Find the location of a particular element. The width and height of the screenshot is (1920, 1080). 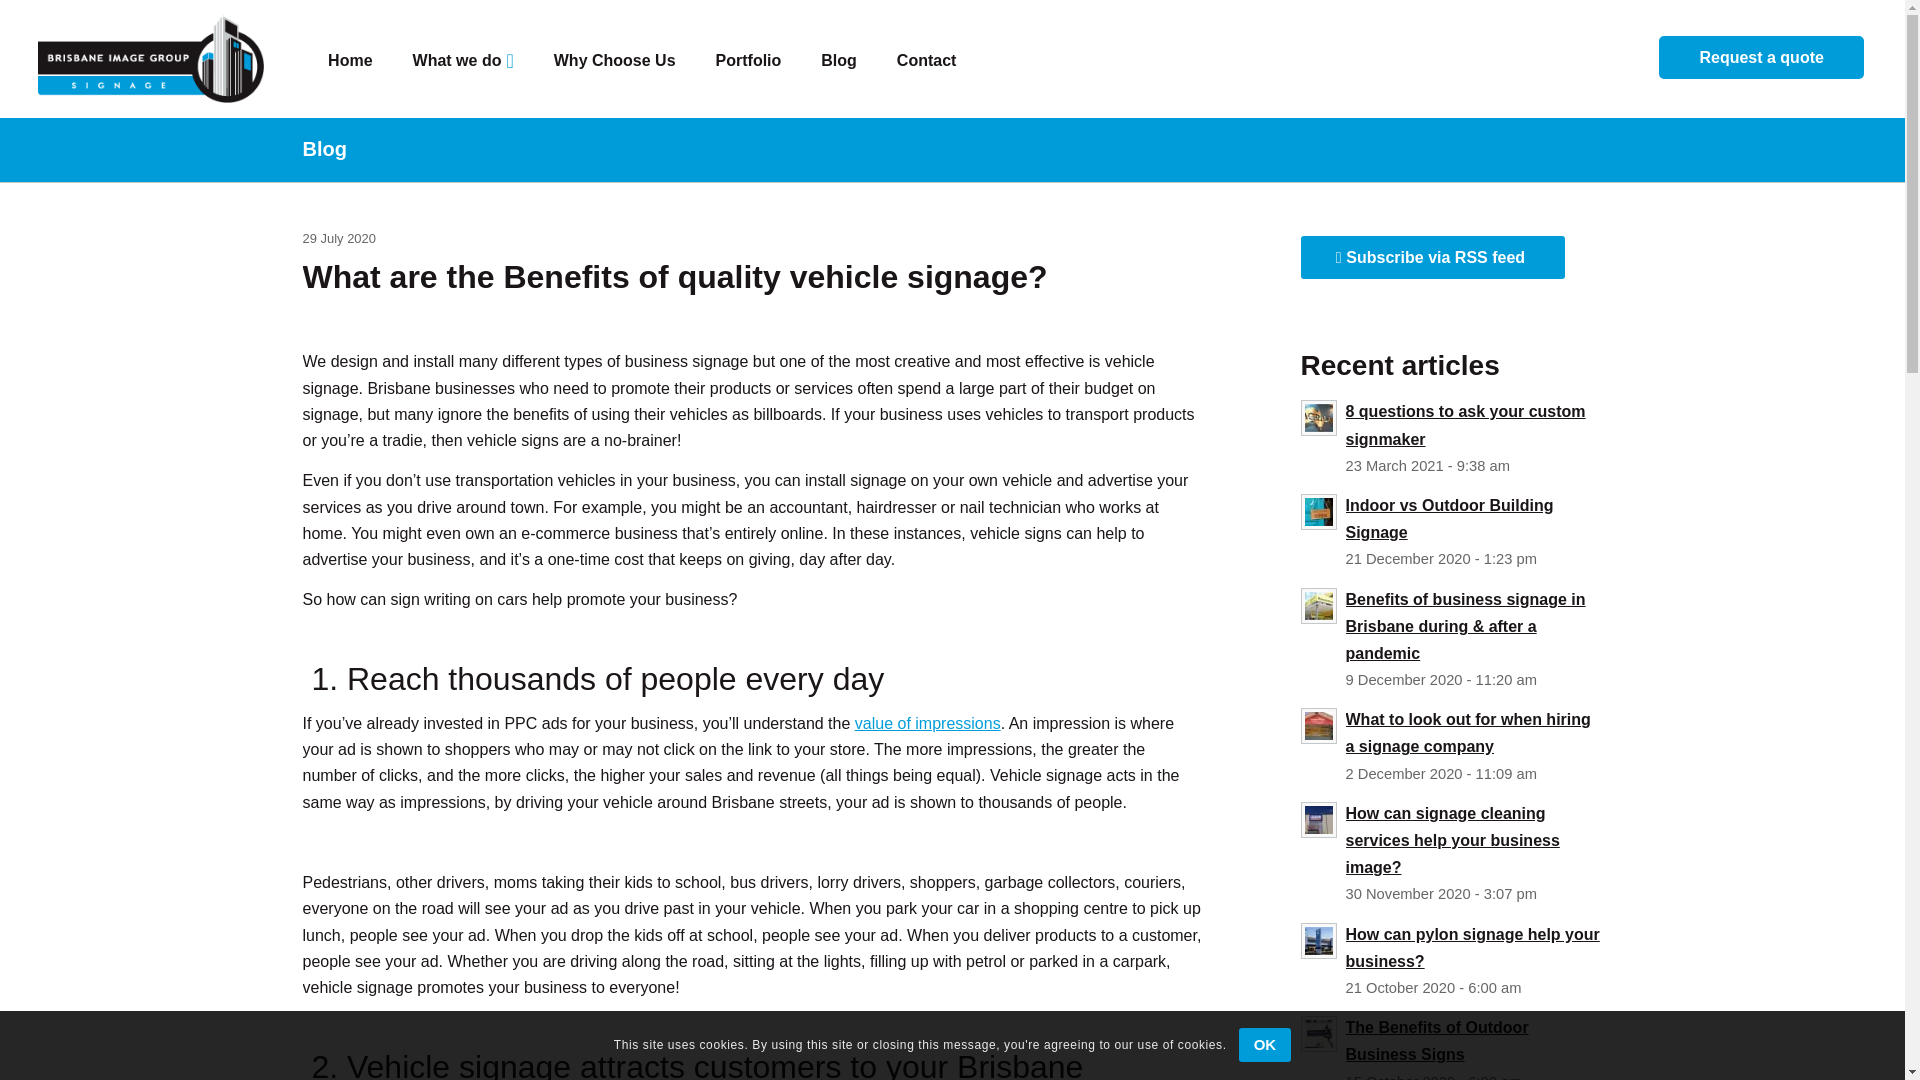

Read: 8 questions to ask your custom signmaker is located at coordinates (1318, 418).